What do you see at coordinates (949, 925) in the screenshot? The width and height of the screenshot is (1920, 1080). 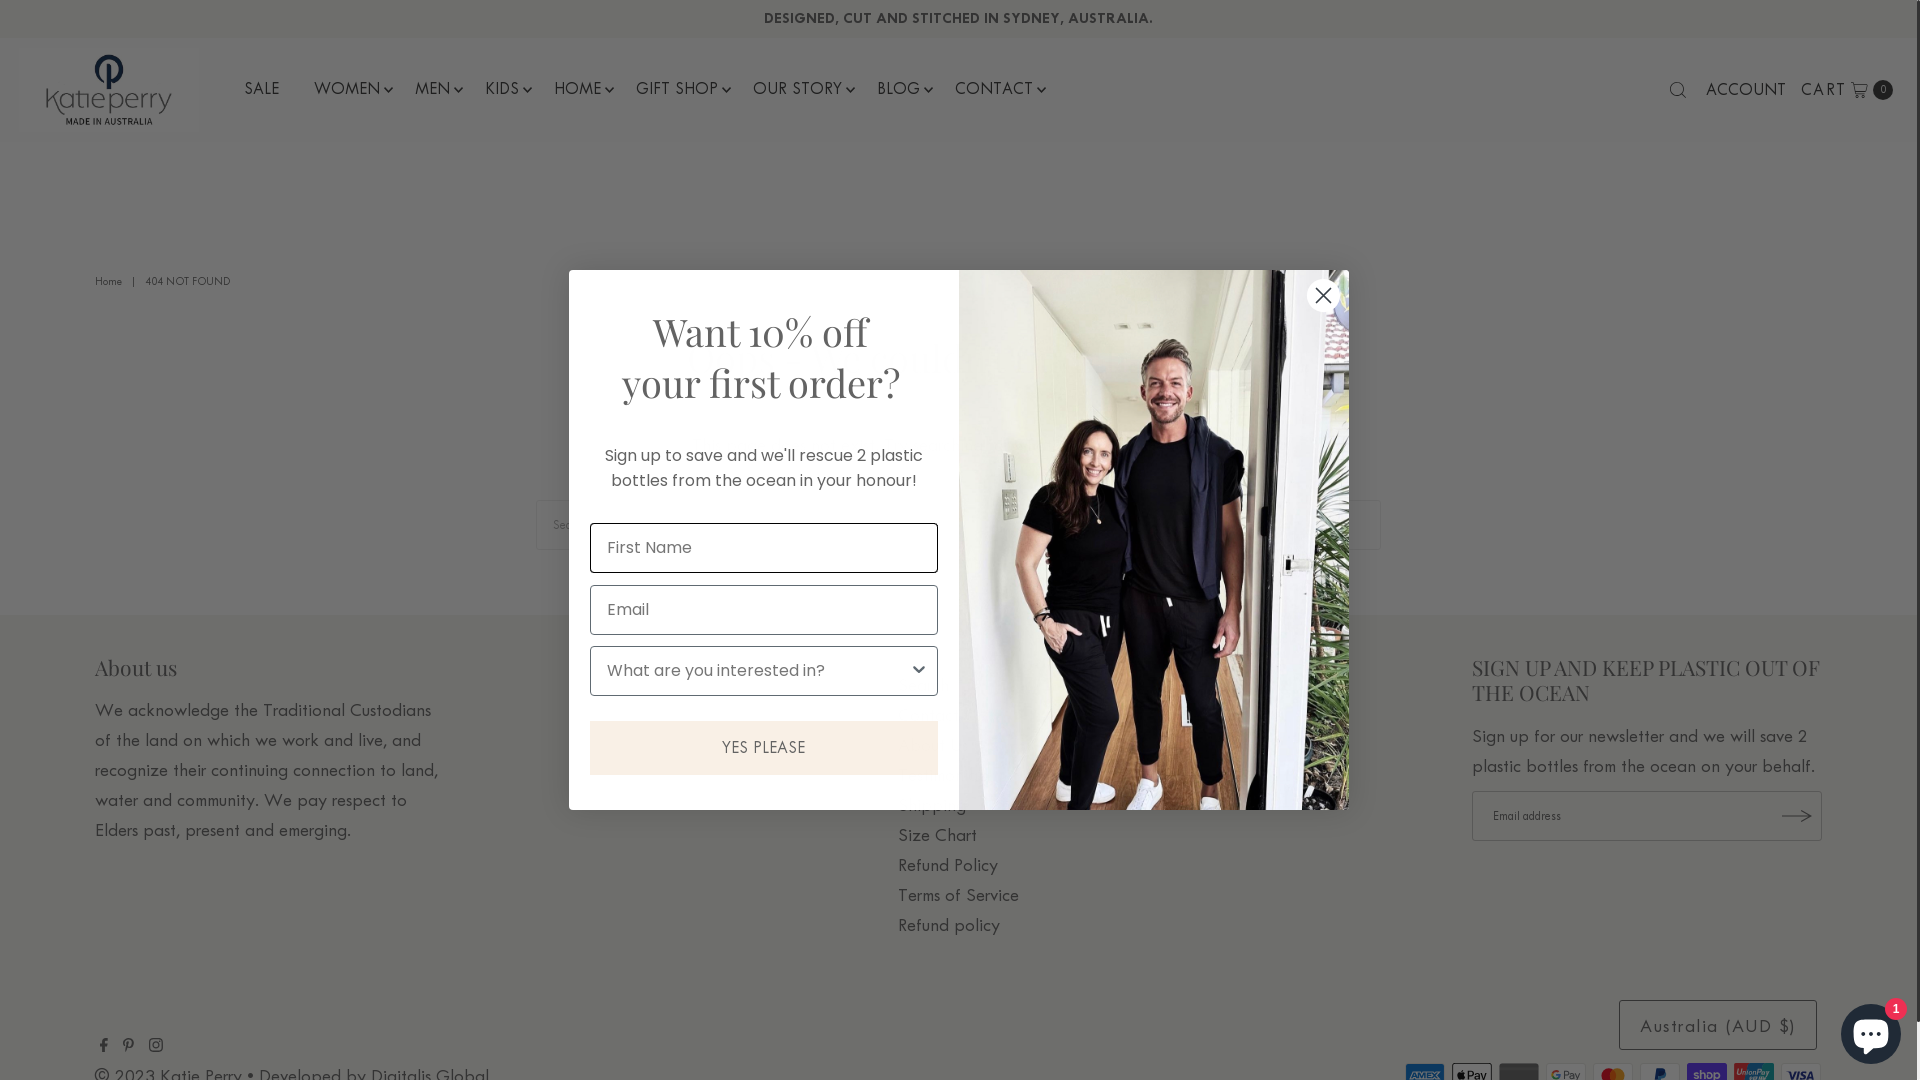 I see `Refund policy` at bounding box center [949, 925].